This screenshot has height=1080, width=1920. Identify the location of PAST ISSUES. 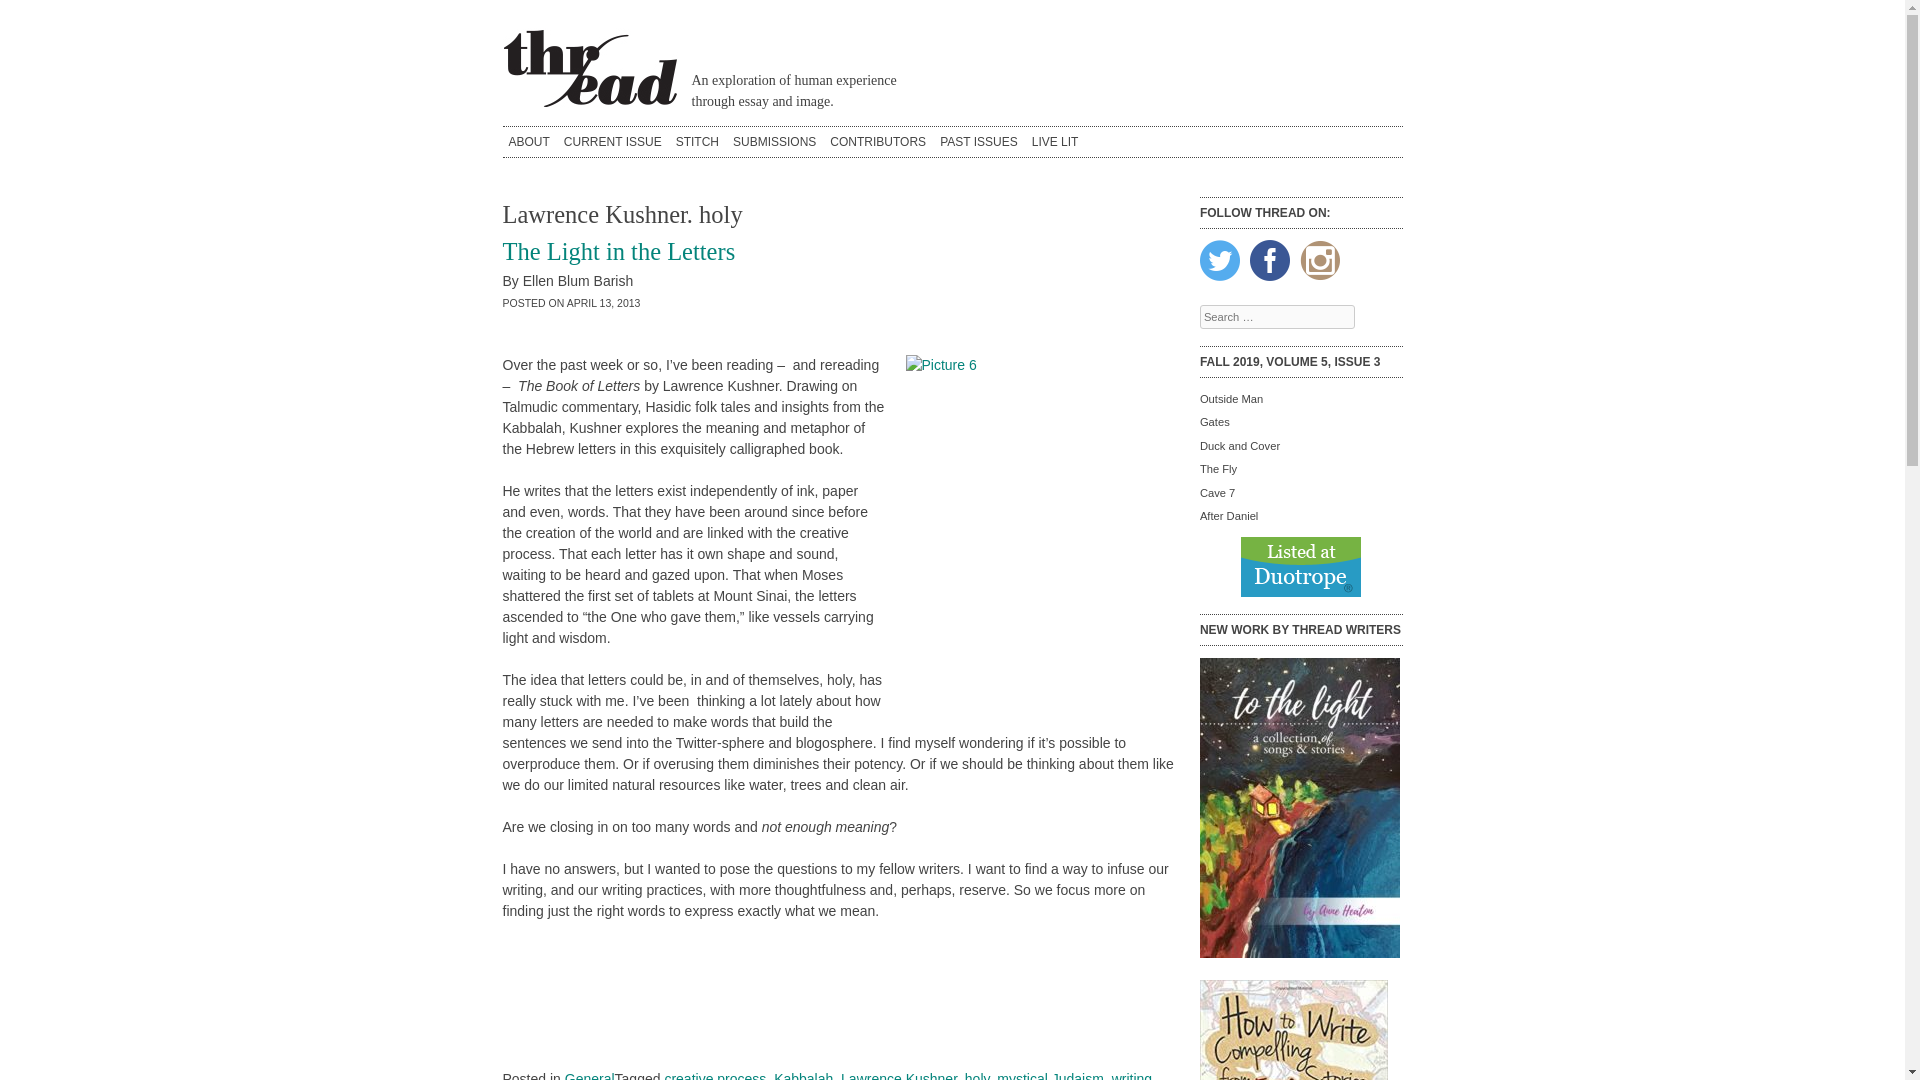
(978, 142).